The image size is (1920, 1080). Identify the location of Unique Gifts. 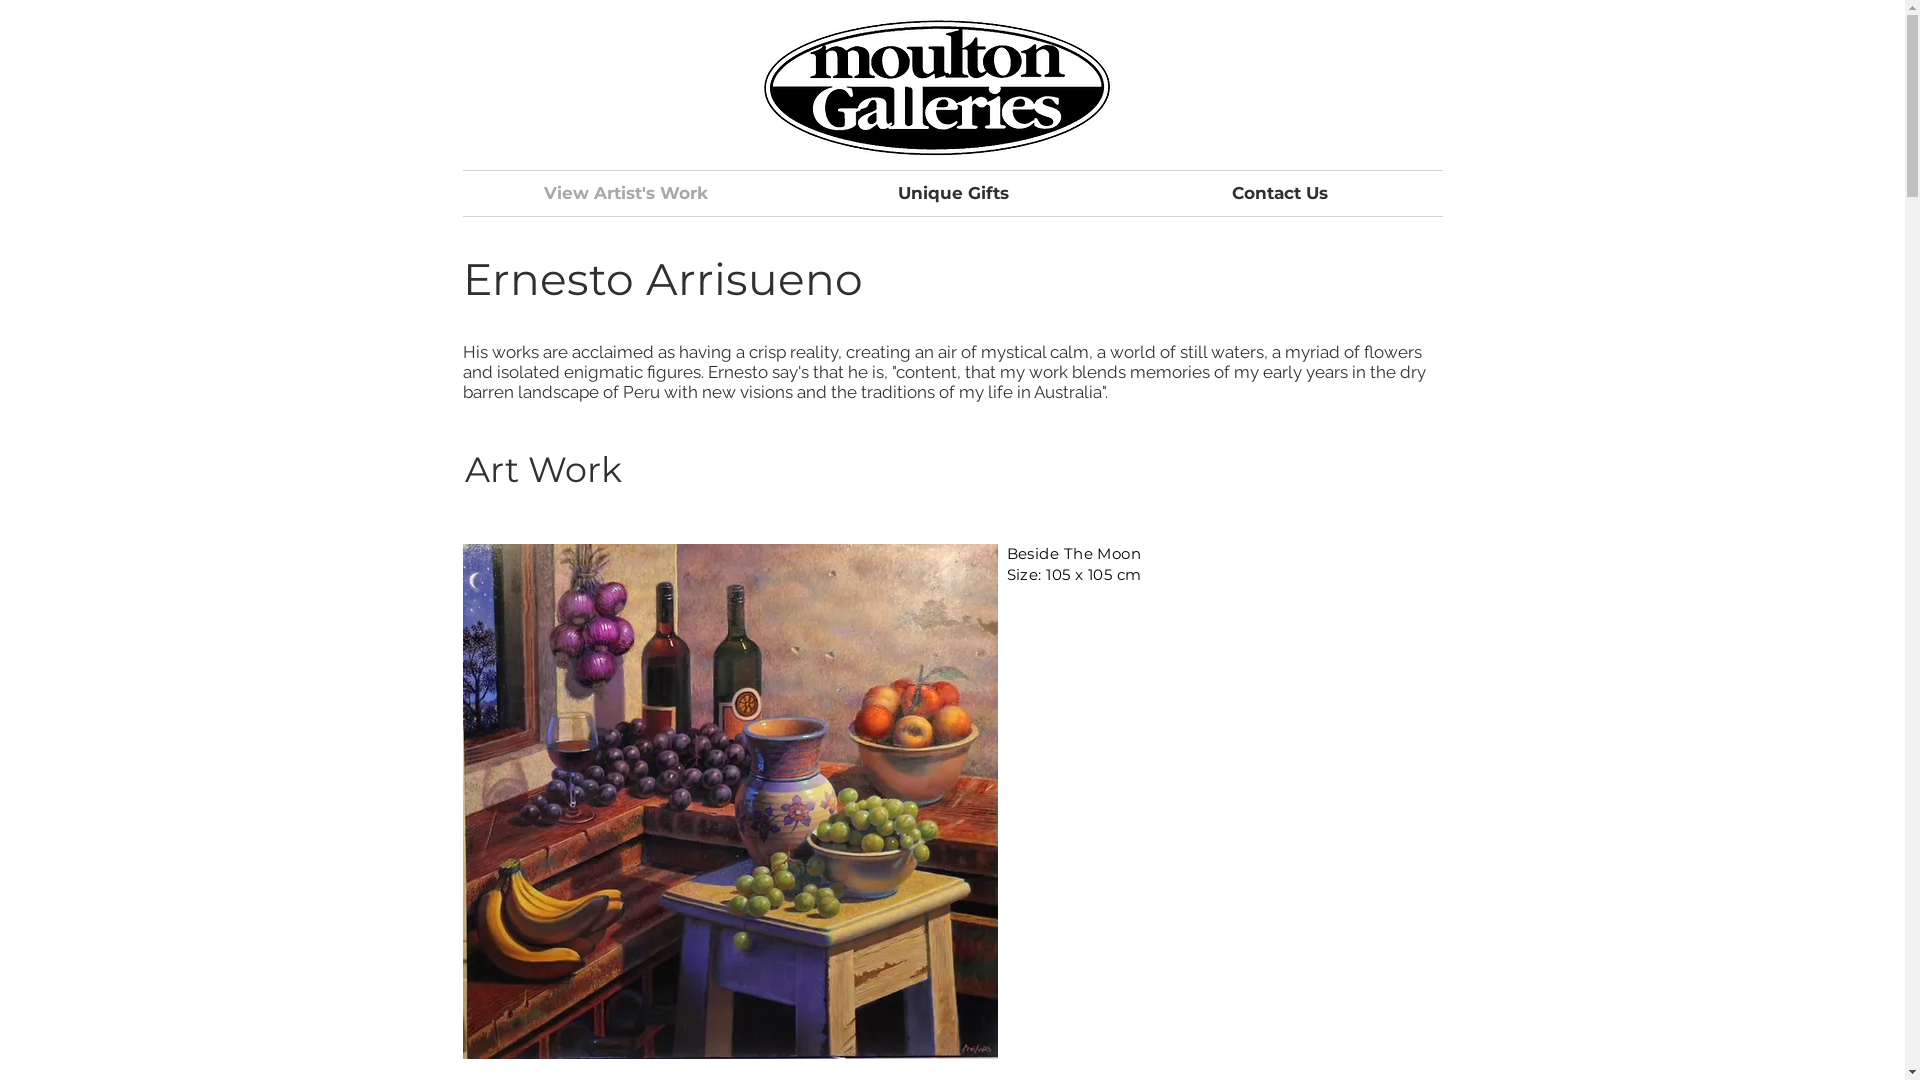
(954, 194).